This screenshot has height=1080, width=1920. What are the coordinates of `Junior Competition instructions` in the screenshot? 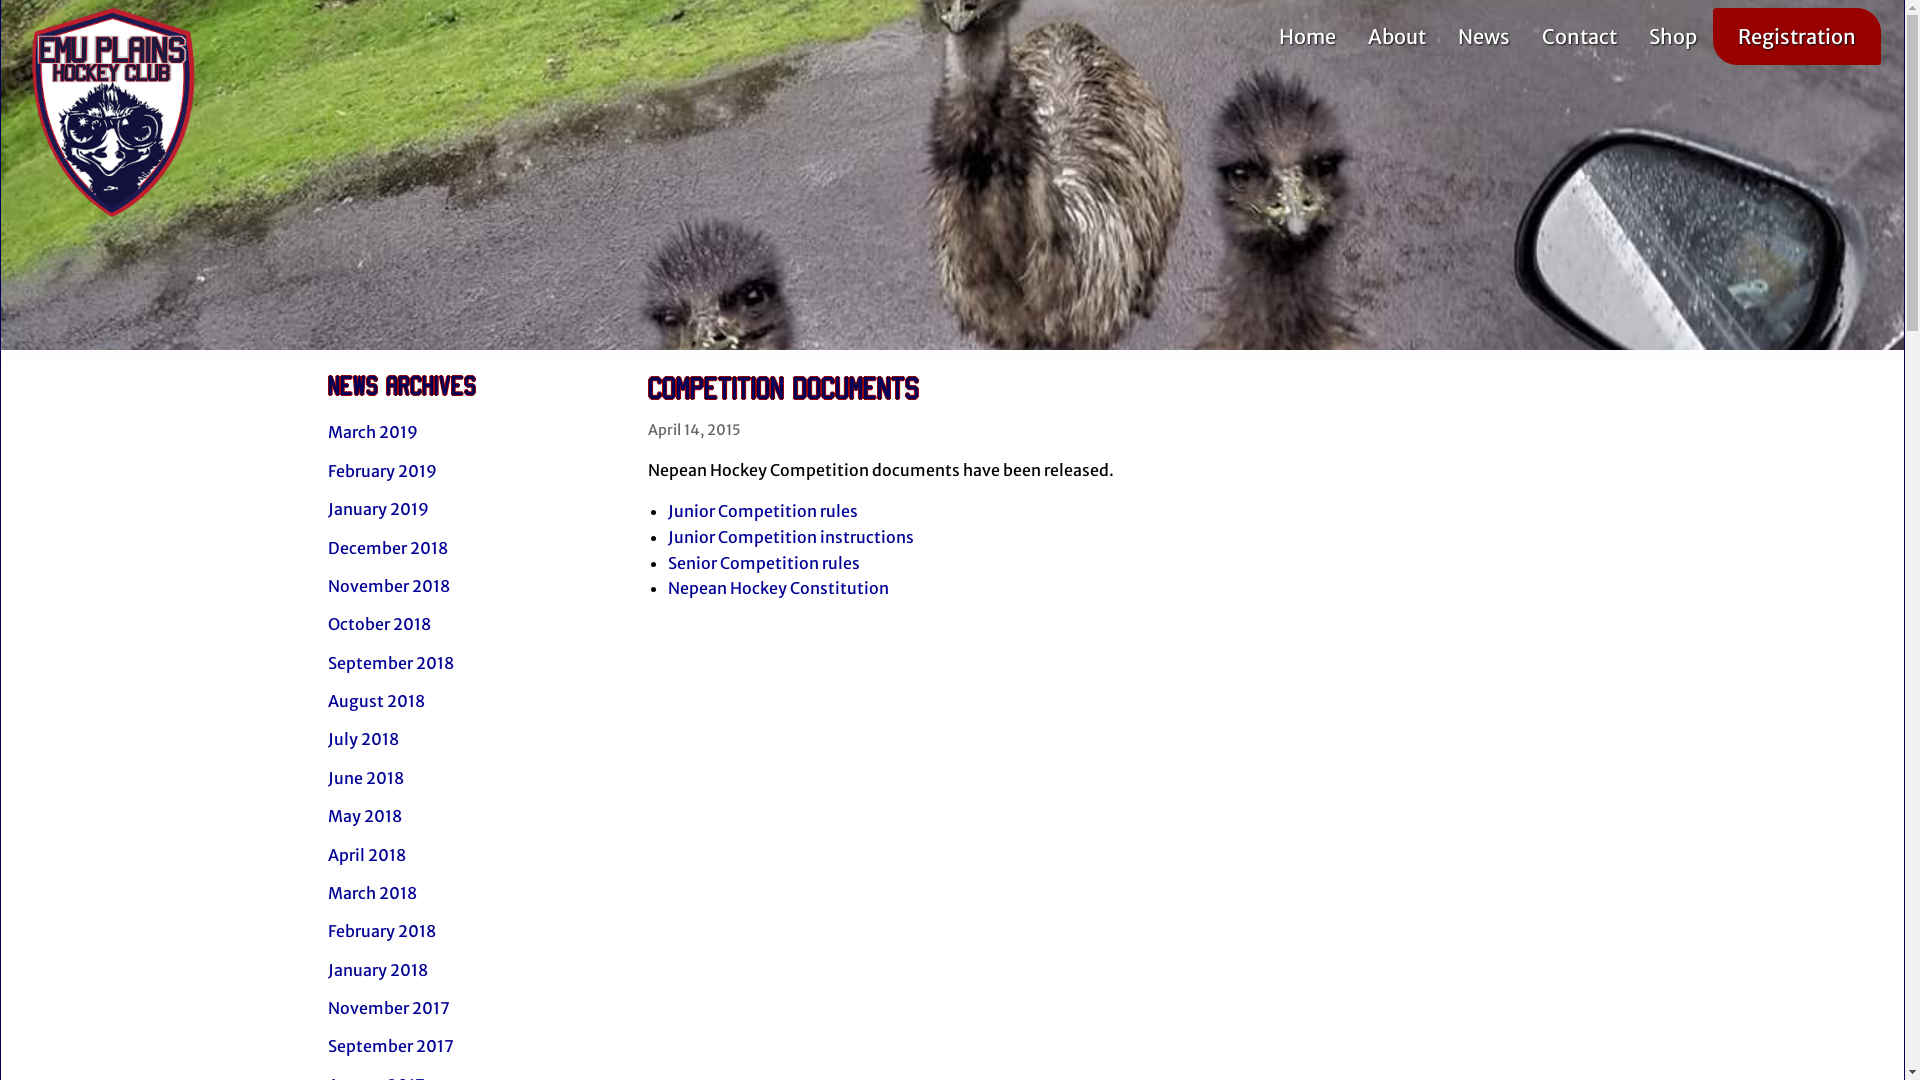 It's located at (791, 537).